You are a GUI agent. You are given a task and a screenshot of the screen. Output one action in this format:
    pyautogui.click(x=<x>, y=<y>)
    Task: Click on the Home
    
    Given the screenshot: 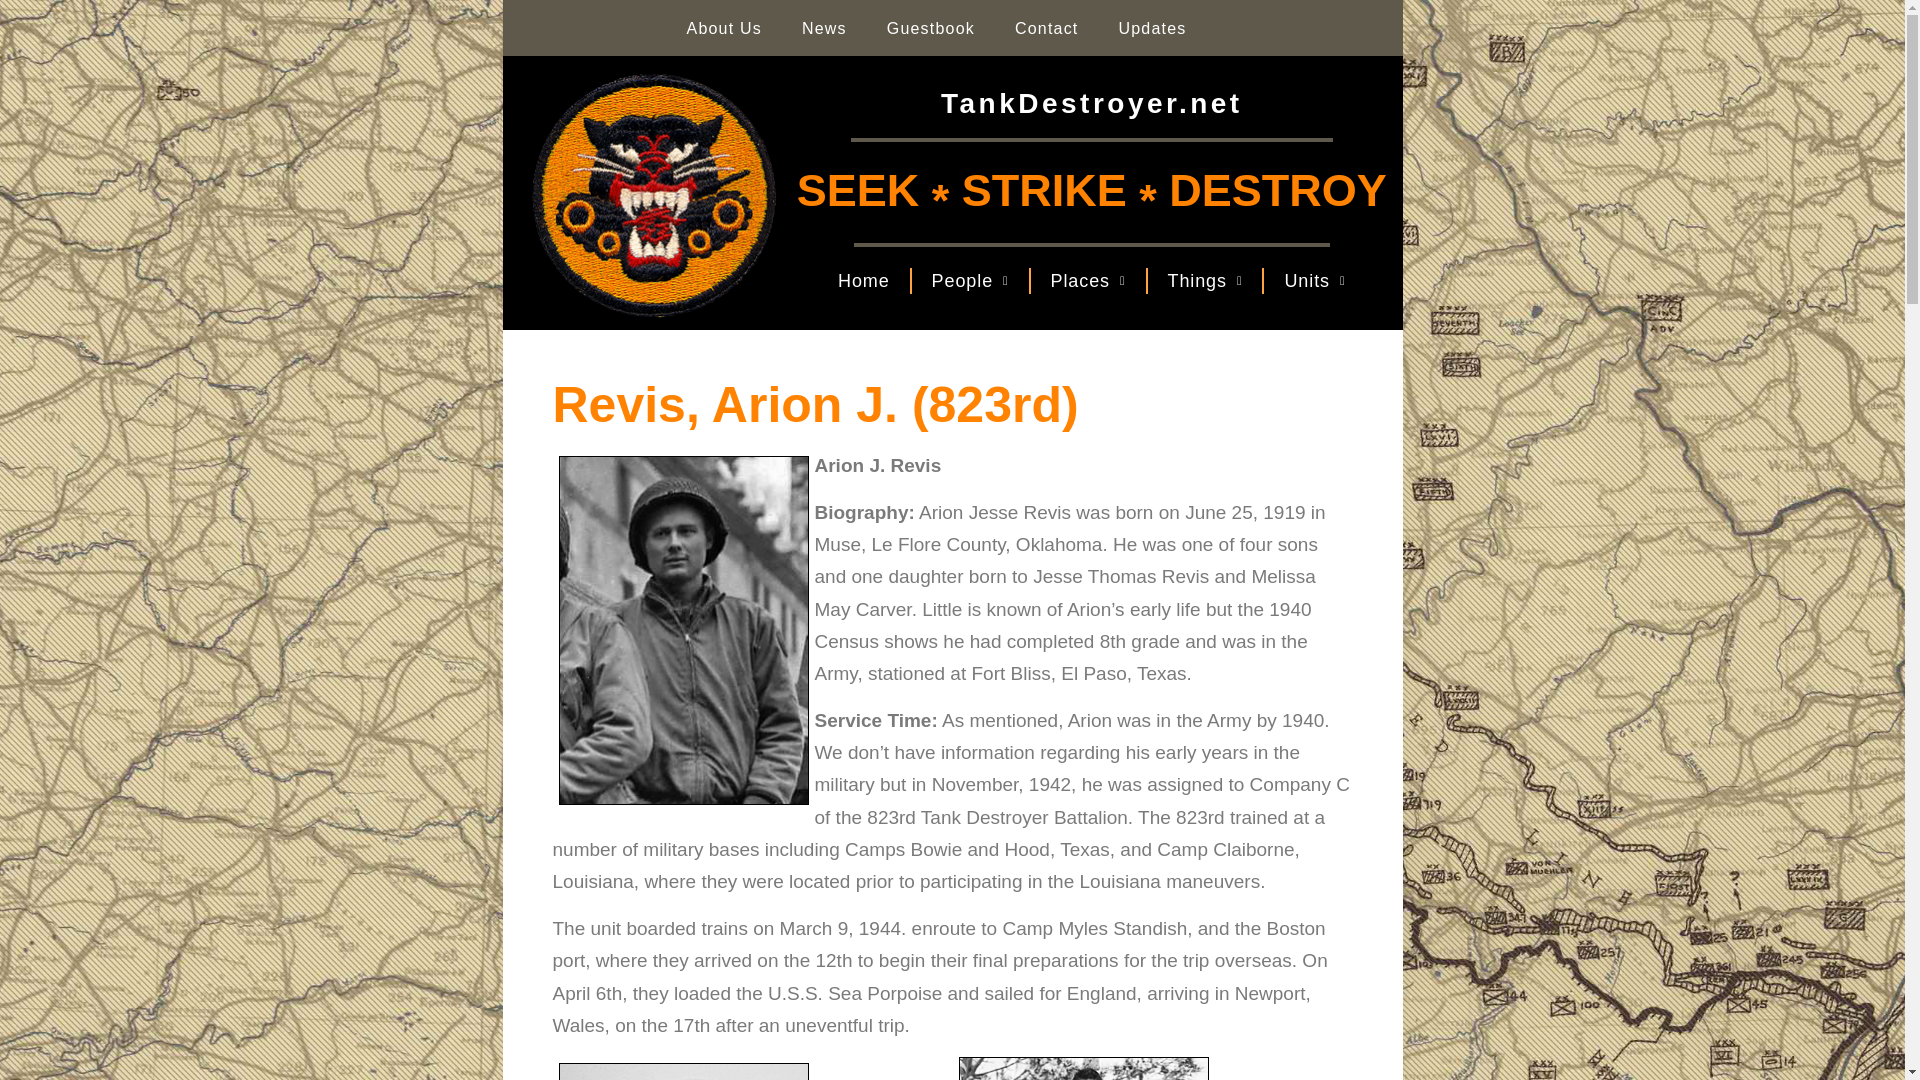 What is the action you would take?
    pyautogui.click(x=864, y=281)
    